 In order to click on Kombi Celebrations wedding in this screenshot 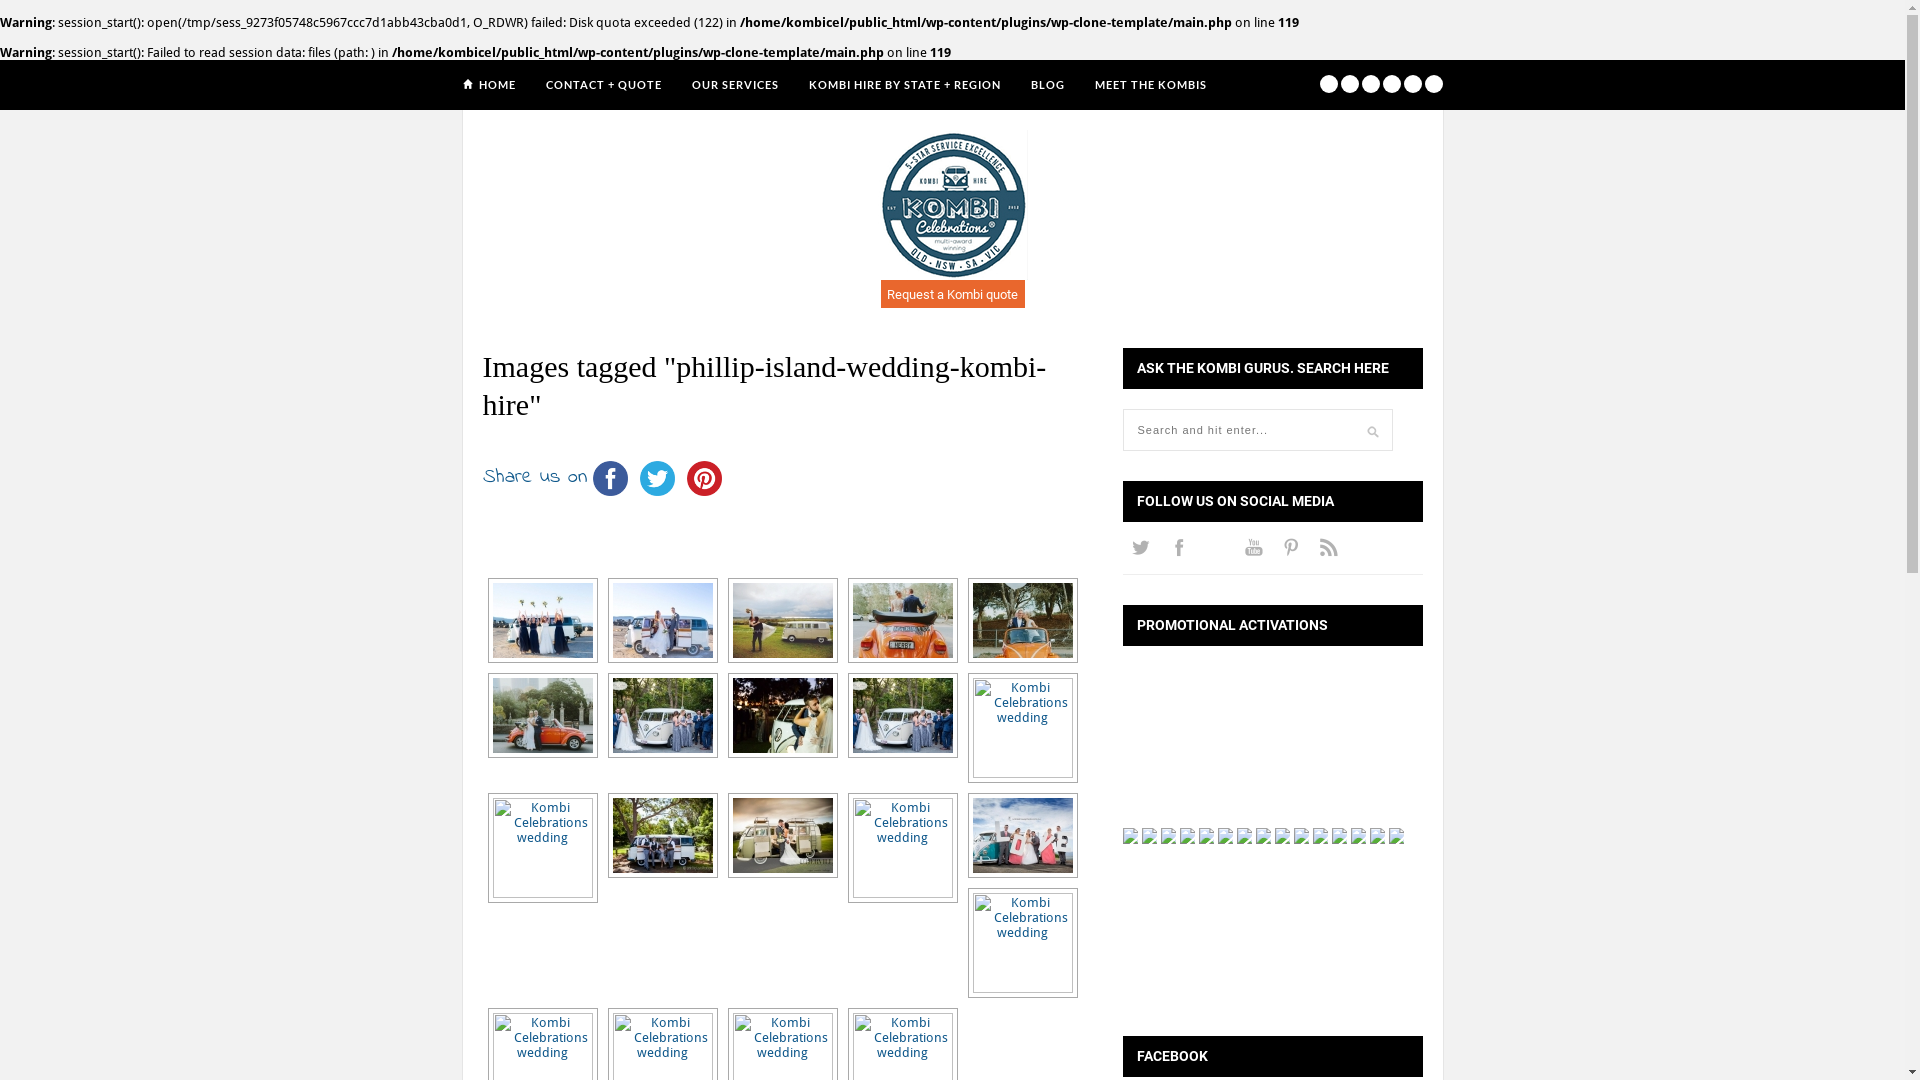, I will do `click(662, 716)`.